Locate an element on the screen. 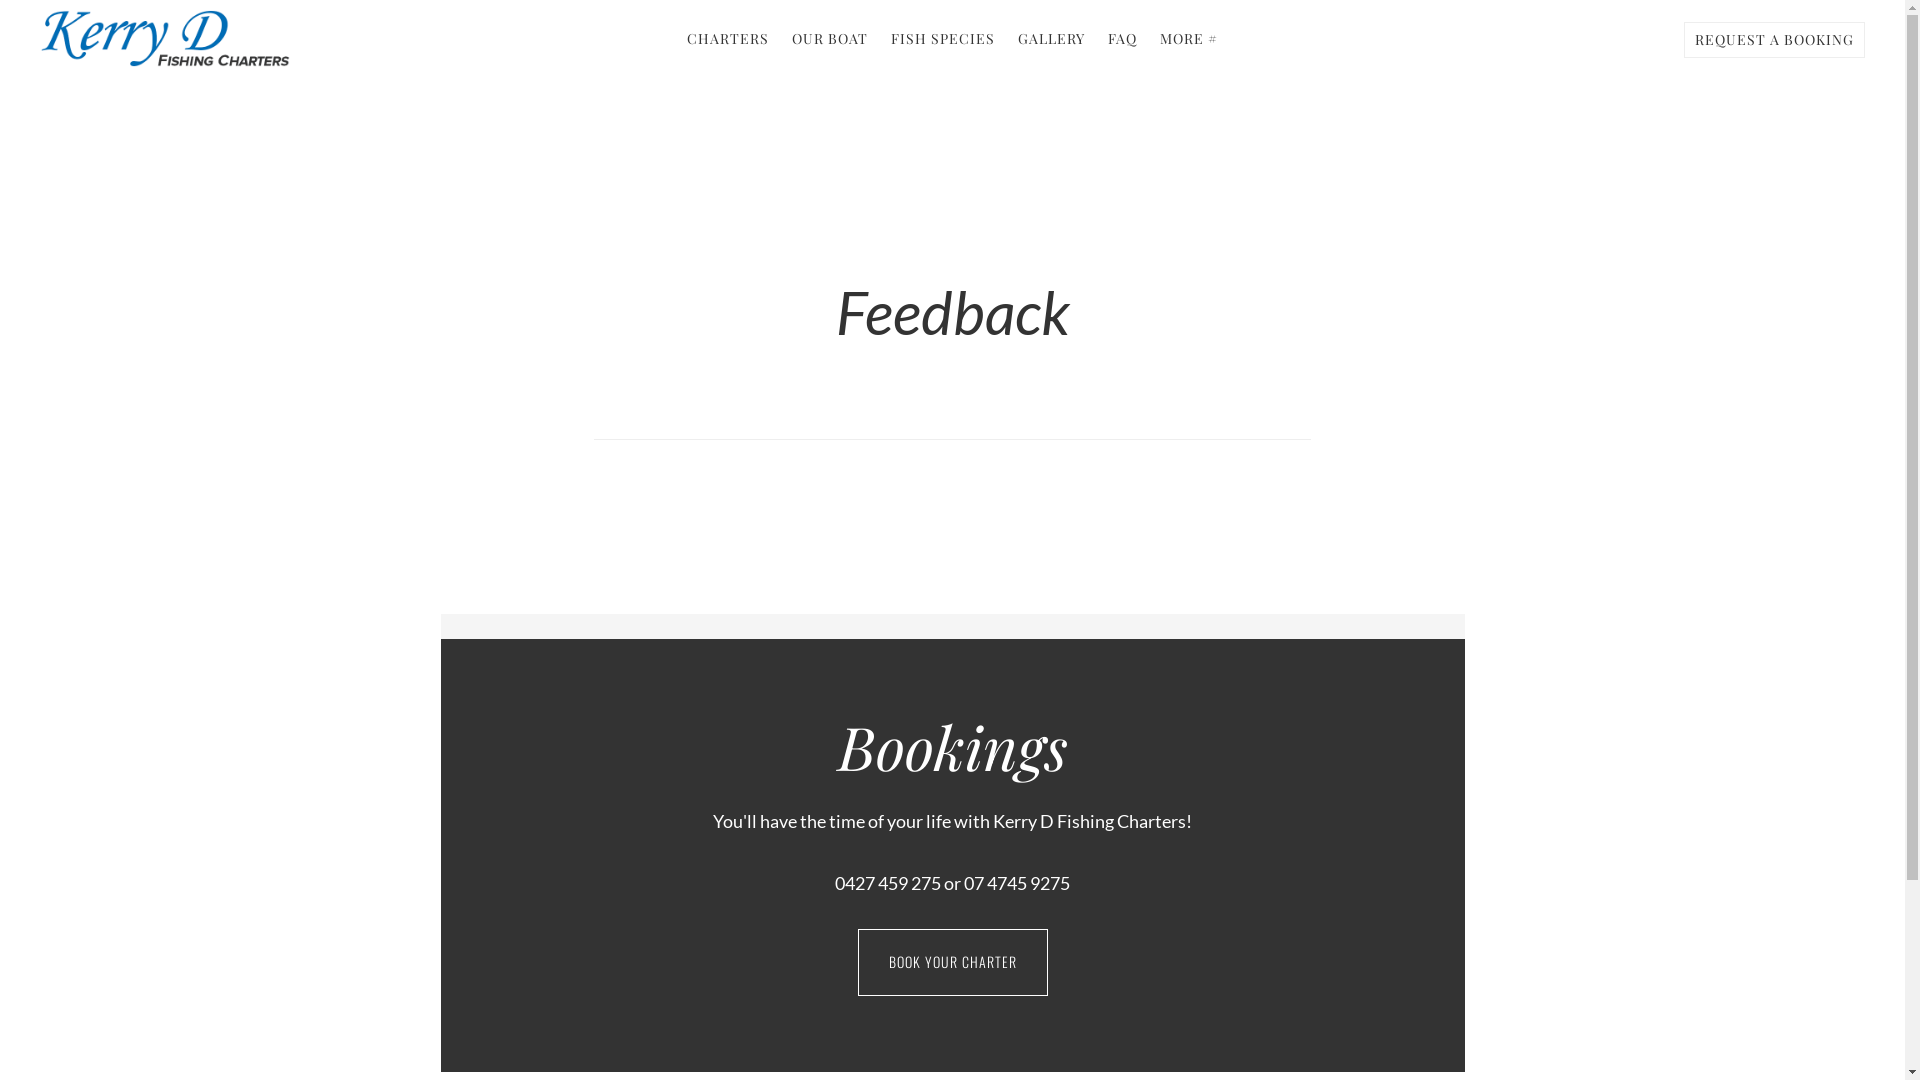 Image resolution: width=1920 pixels, height=1080 pixels. GALLERY is located at coordinates (1052, 39).